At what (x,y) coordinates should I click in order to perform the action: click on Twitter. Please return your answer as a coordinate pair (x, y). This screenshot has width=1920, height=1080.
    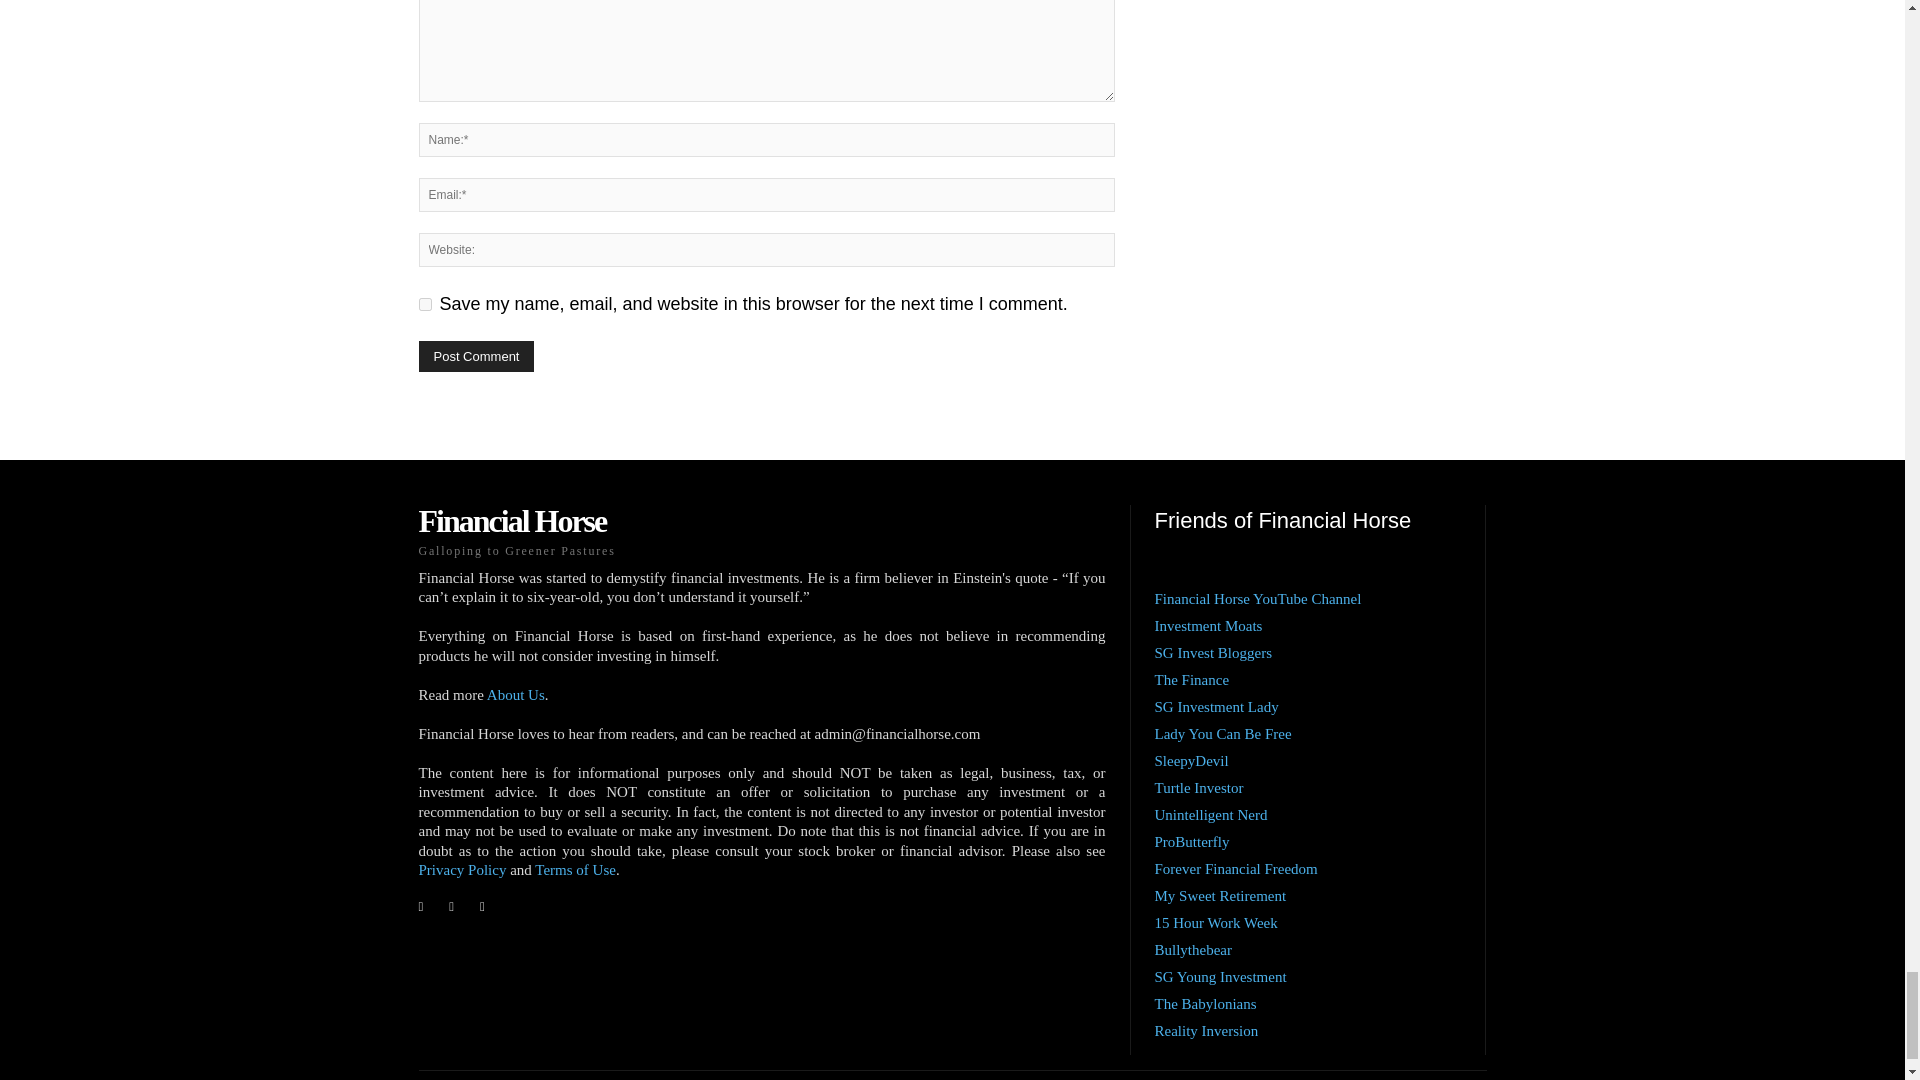
    Looking at the image, I should click on (482, 906).